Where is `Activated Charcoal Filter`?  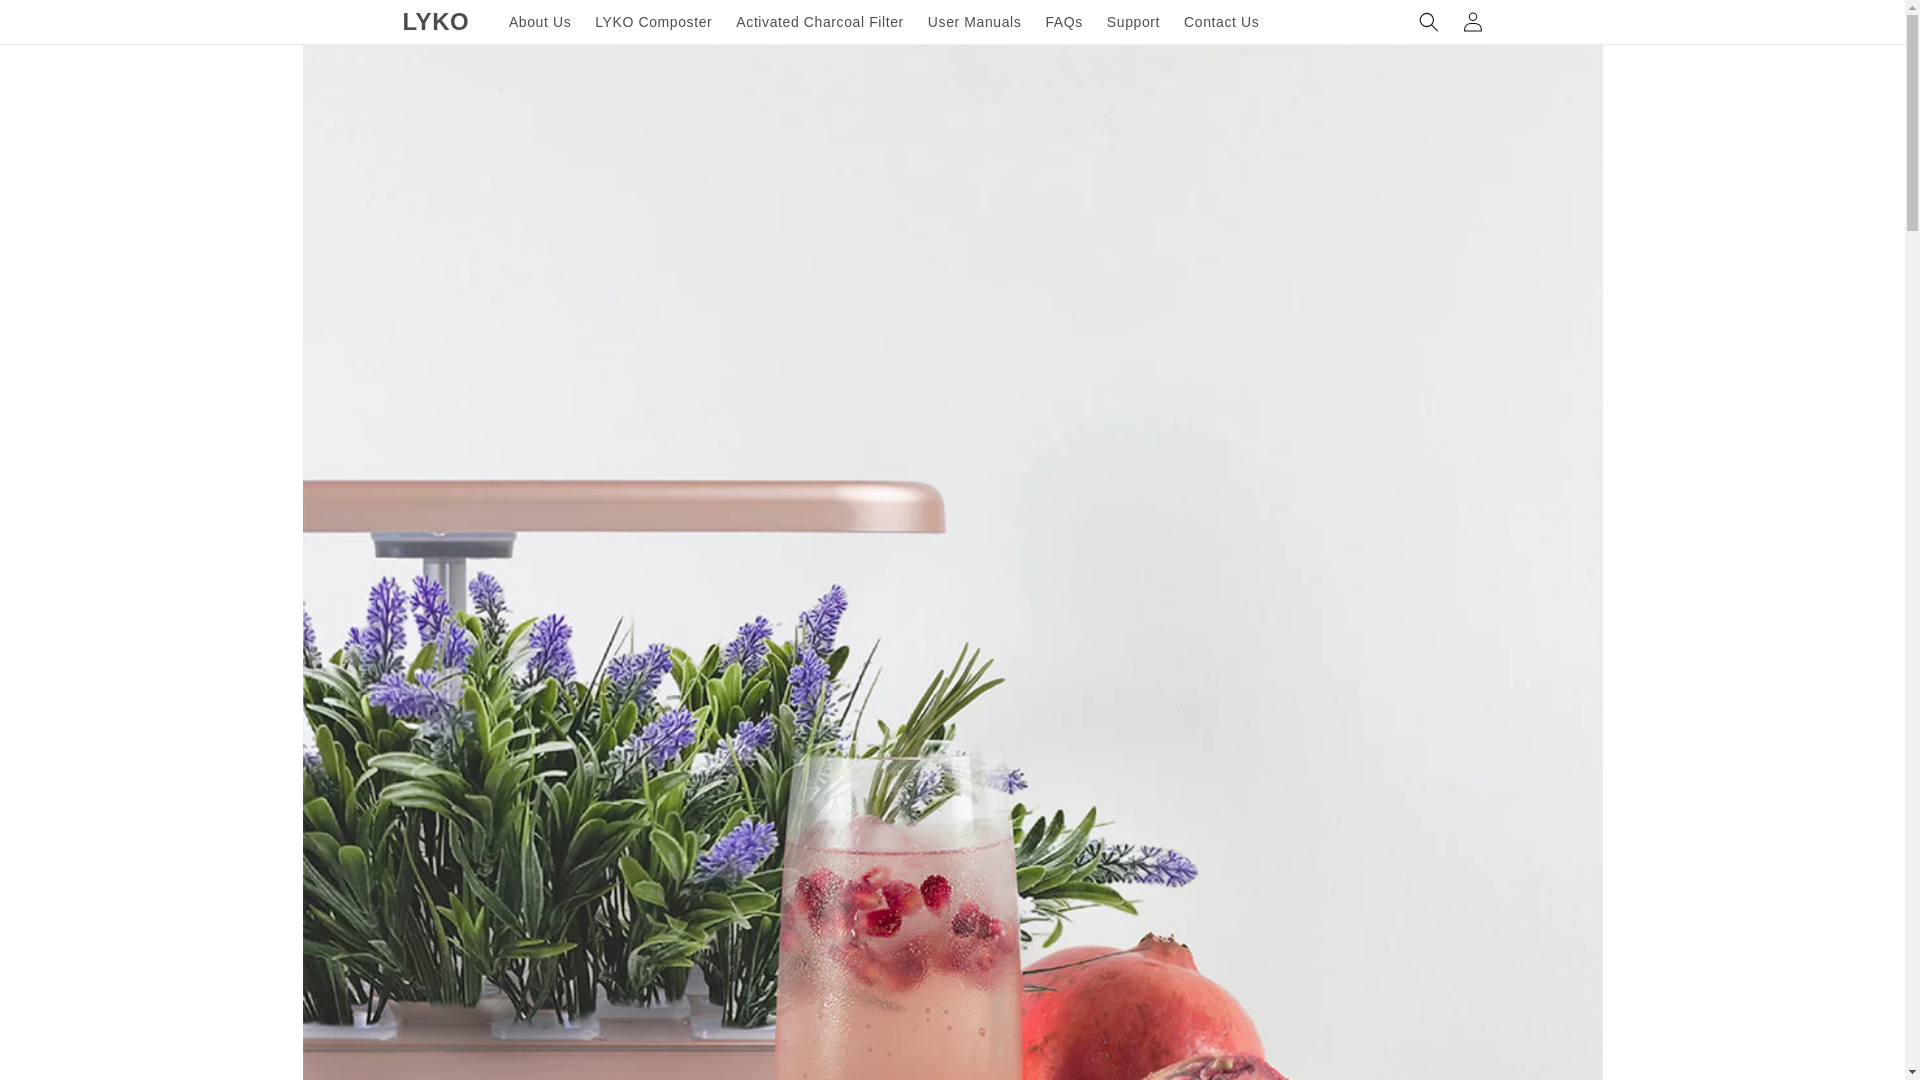
Activated Charcoal Filter is located at coordinates (819, 22).